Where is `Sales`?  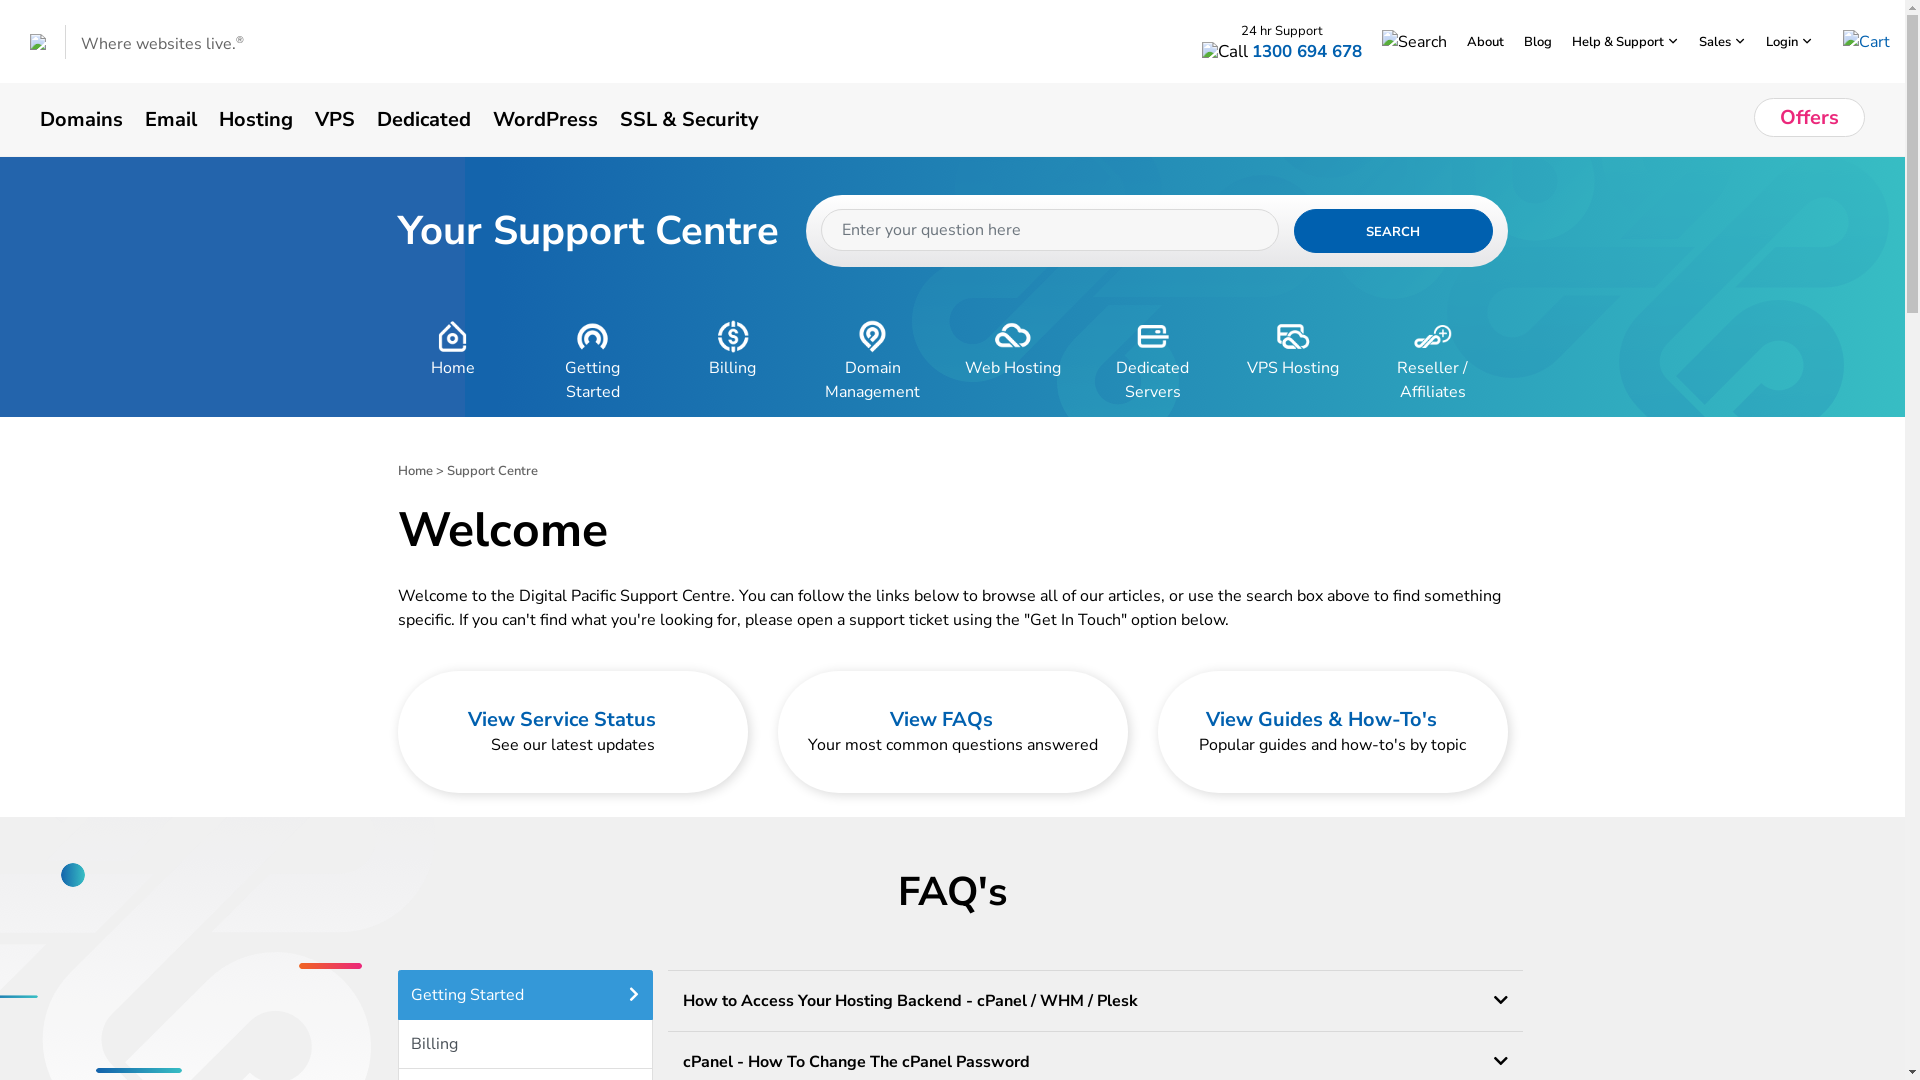
Sales is located at coordinates (1722, 42).